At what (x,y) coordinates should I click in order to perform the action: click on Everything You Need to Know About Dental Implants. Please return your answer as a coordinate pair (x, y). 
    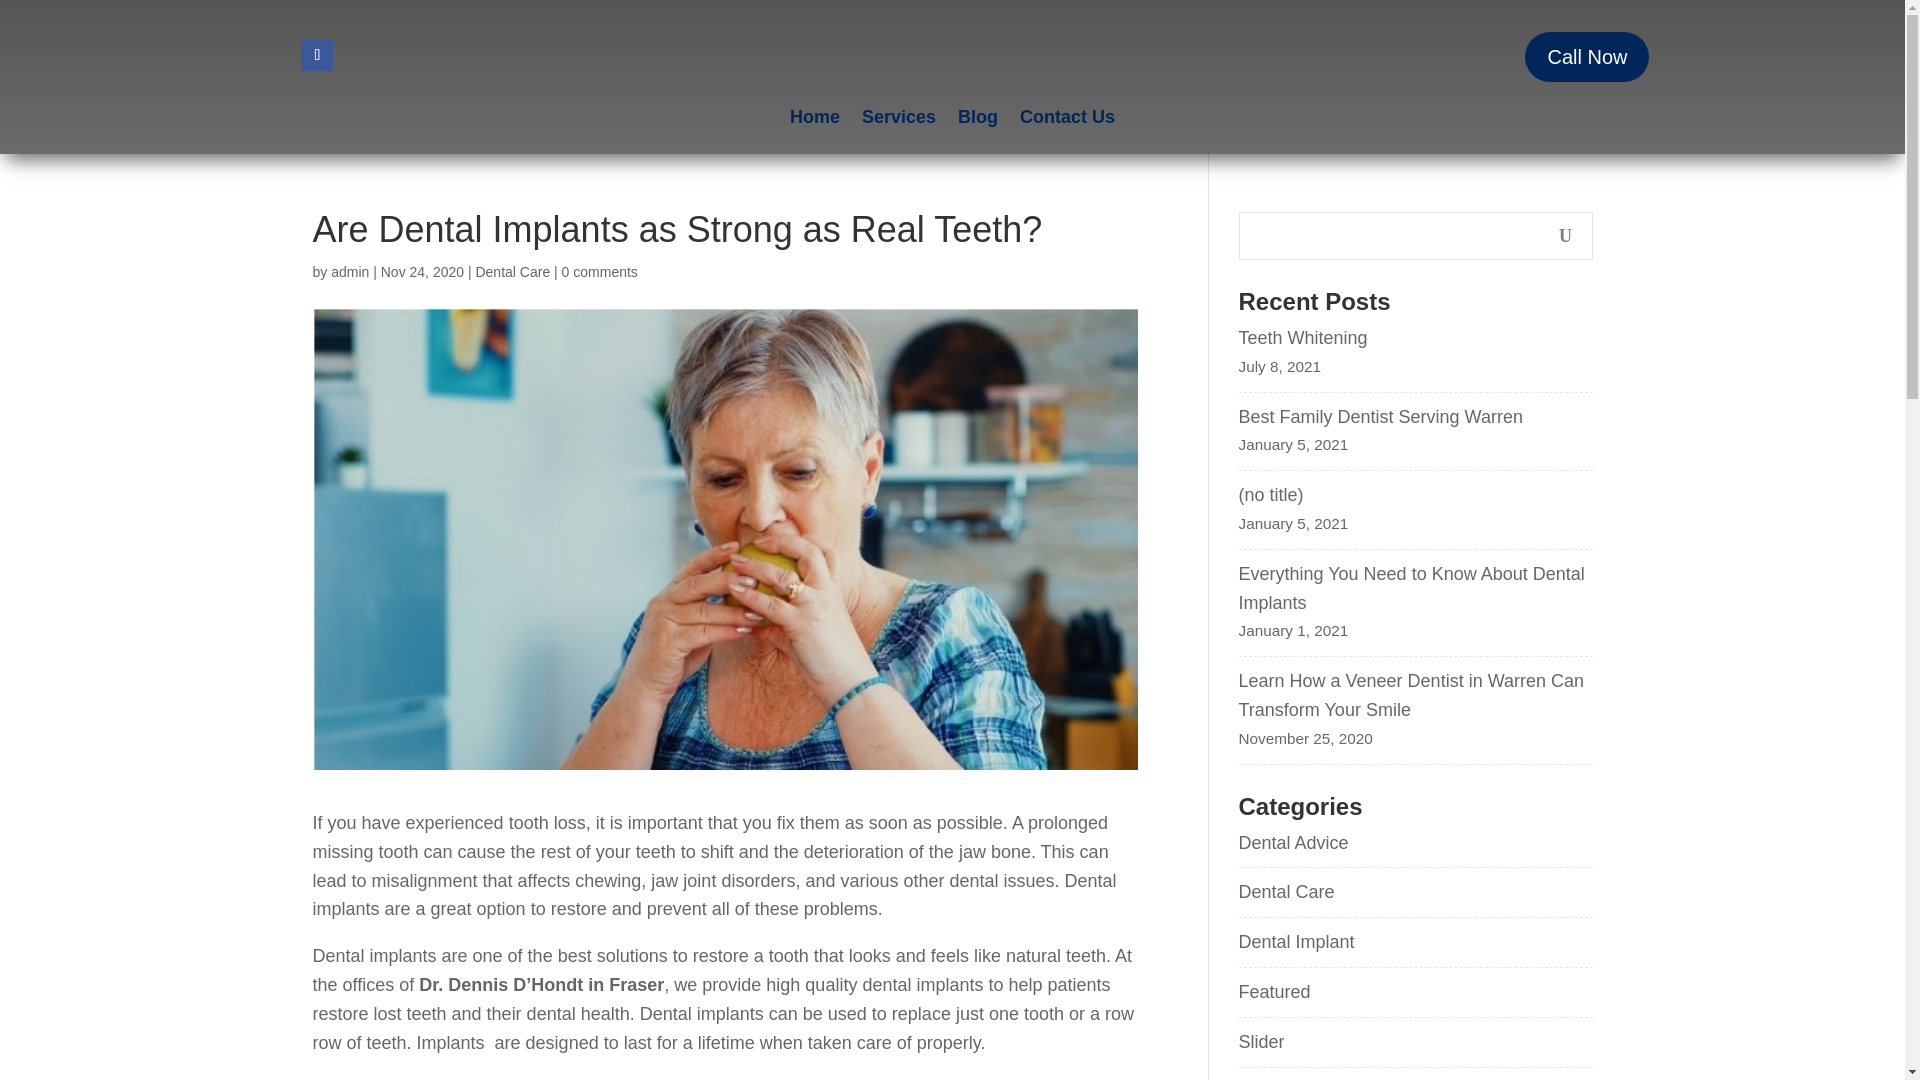
    Looking at the image, I should click on (1414, 588).